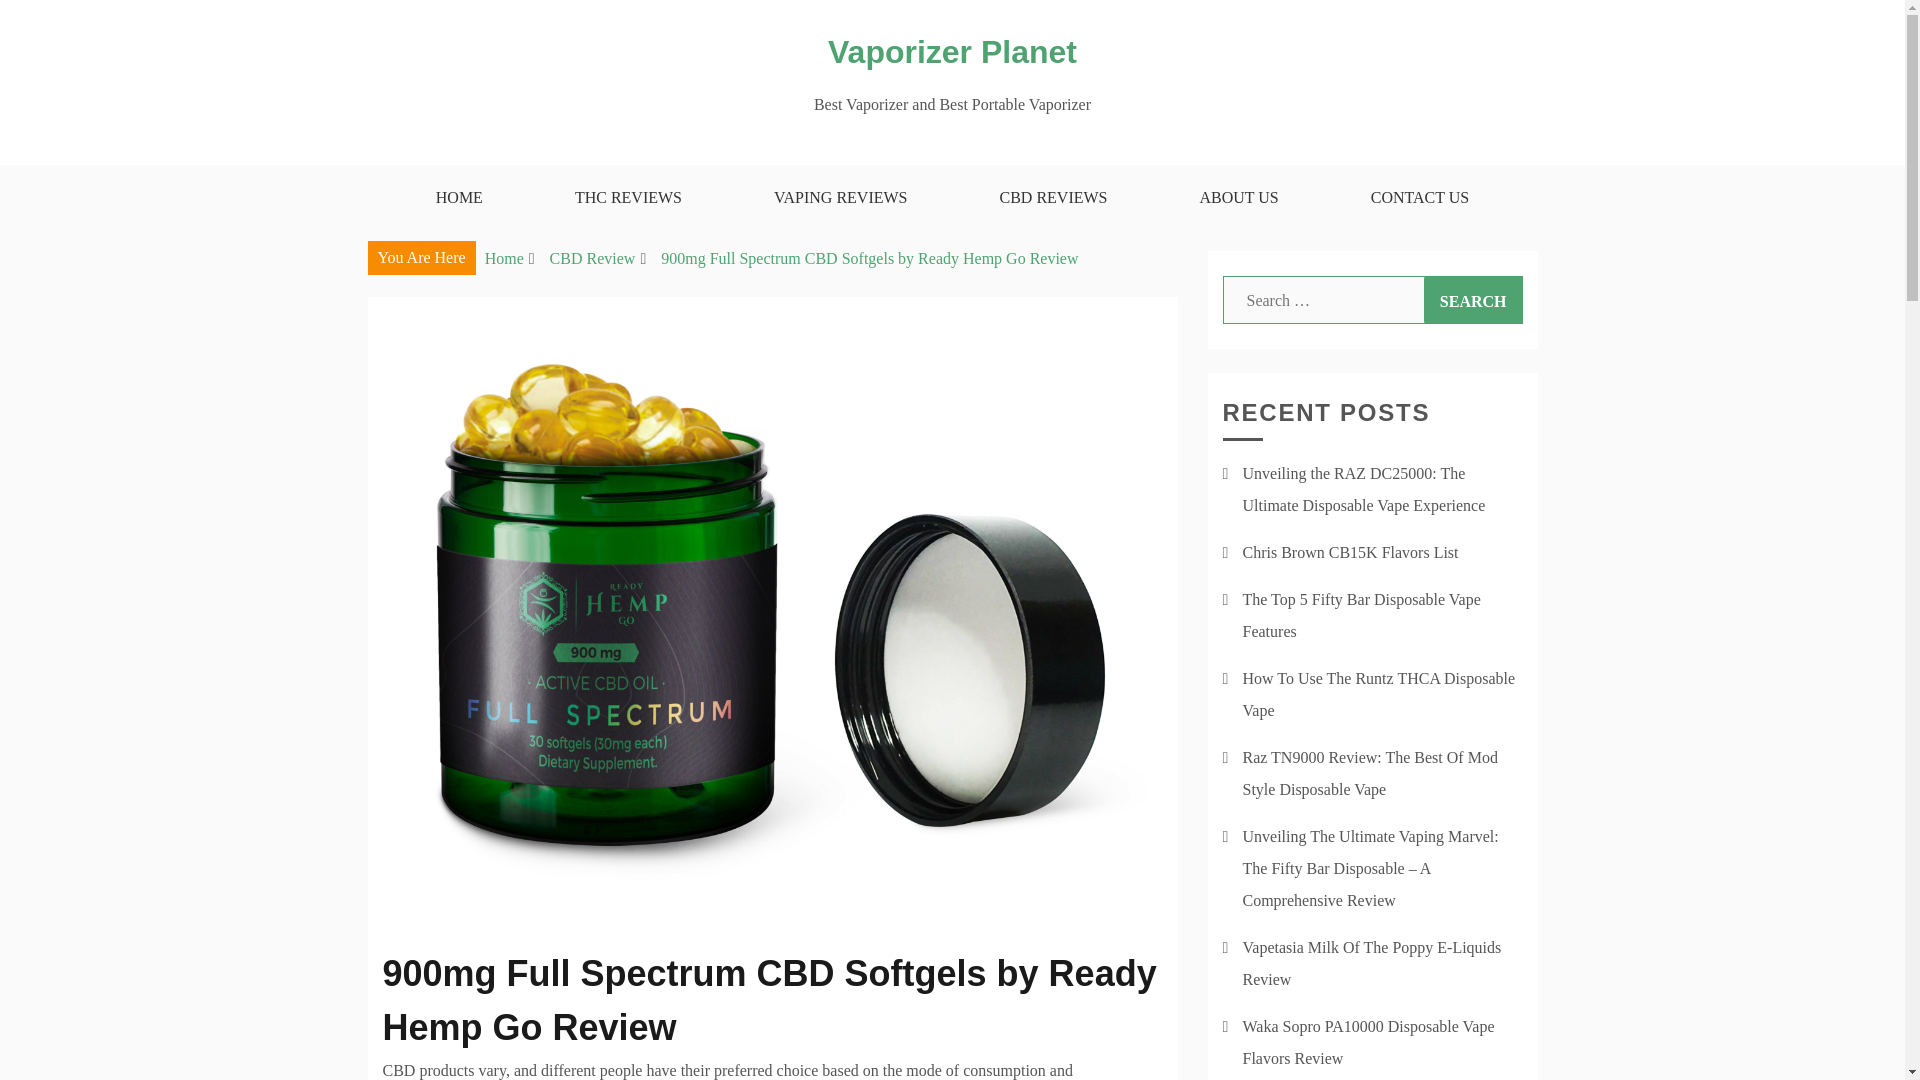 Image resolution: width=1920 pixels, height=1080 pixels. Describe the element at coordinates (458, 198) in the screenshot. I see `HOME` at that location.